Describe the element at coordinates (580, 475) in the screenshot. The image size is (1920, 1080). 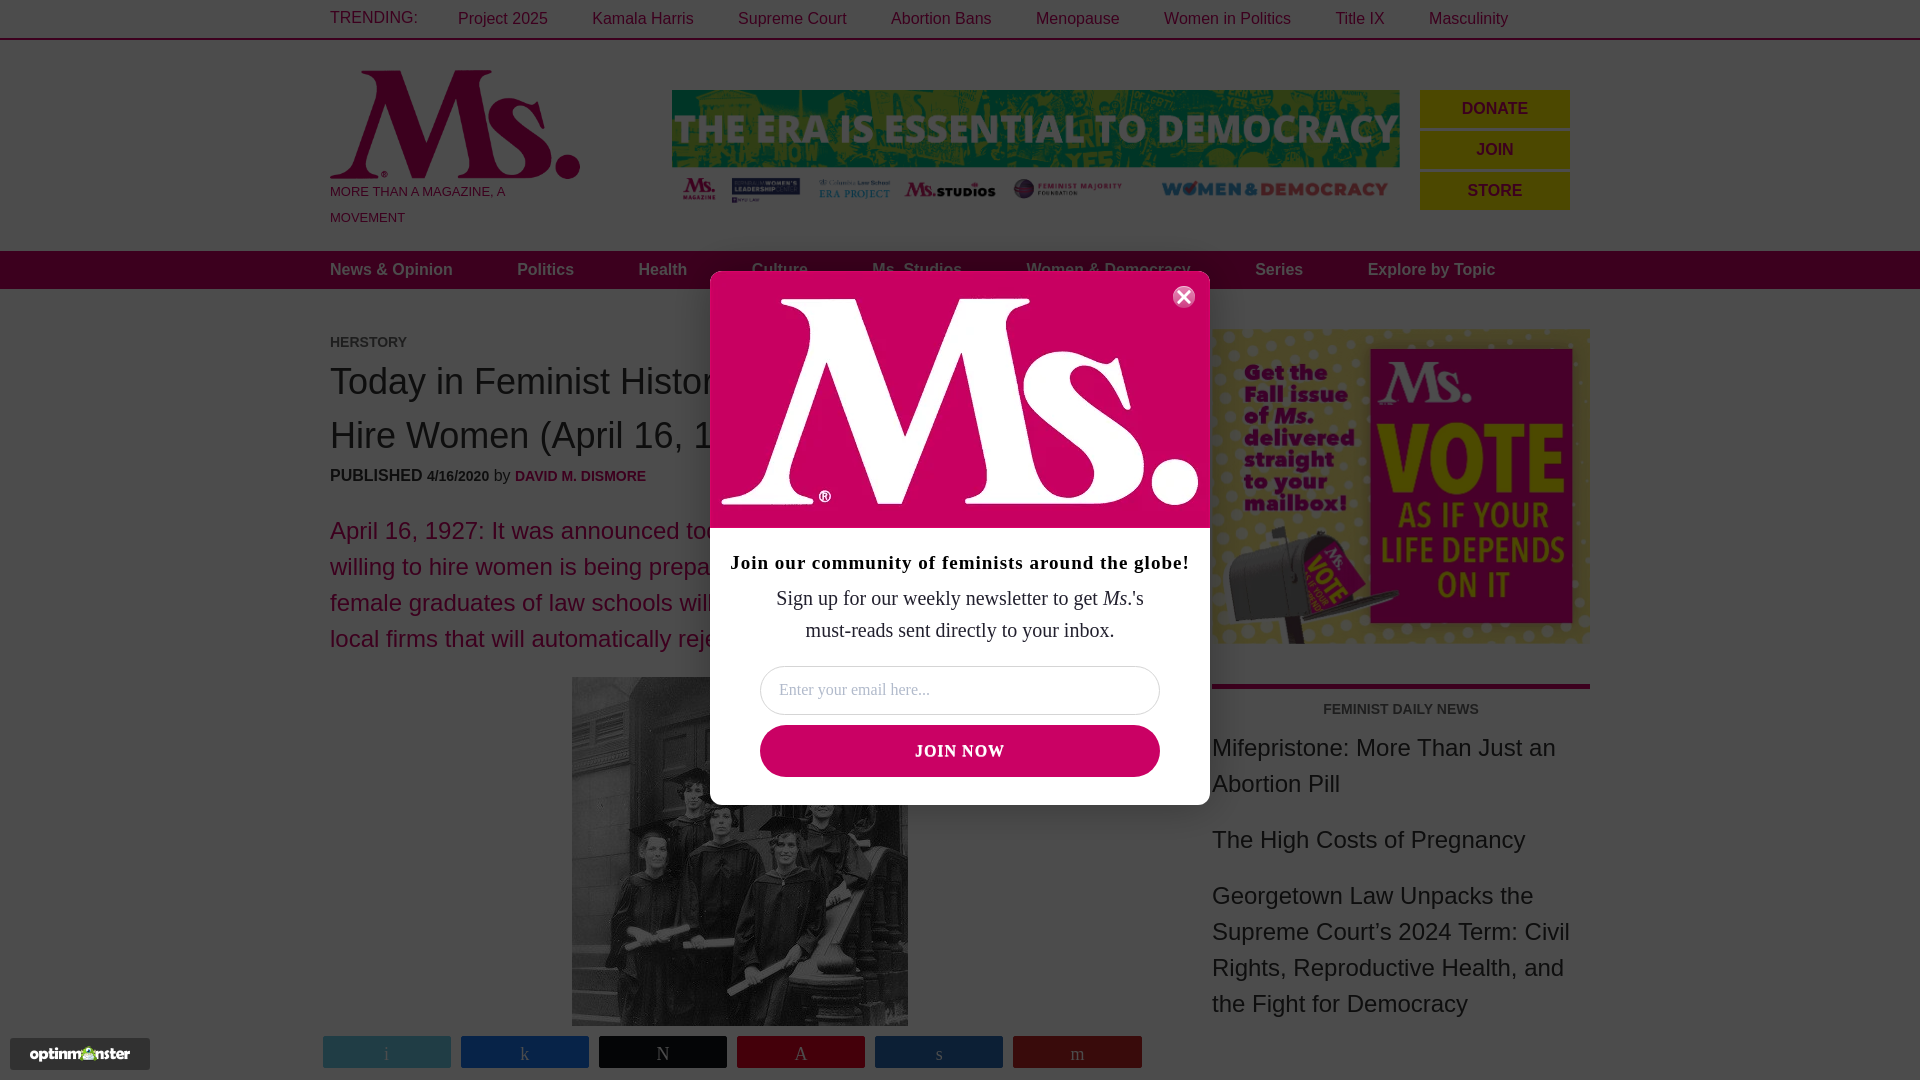
I see `DAVID M. DISMORE` at that location.